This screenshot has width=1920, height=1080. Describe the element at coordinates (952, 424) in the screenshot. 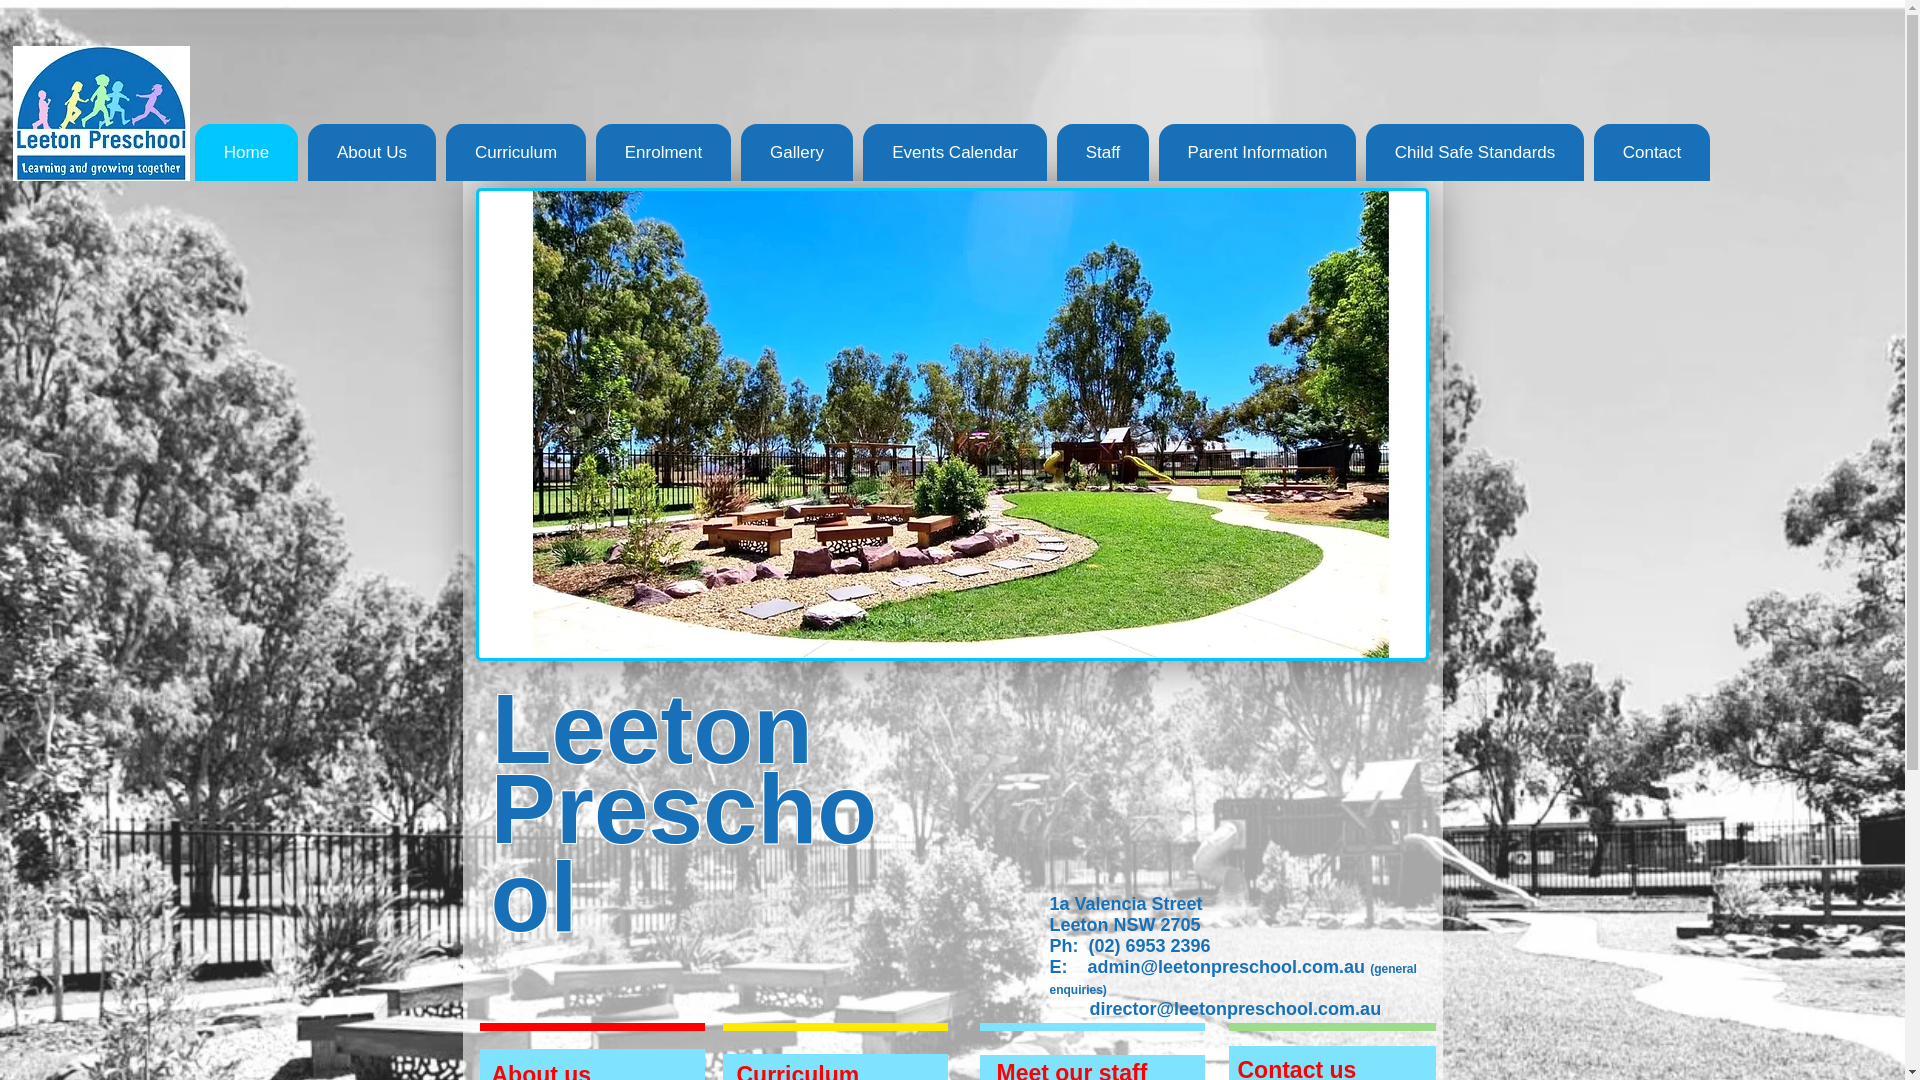

I see `website%20pic-page-001_edited.jpg` at that location.